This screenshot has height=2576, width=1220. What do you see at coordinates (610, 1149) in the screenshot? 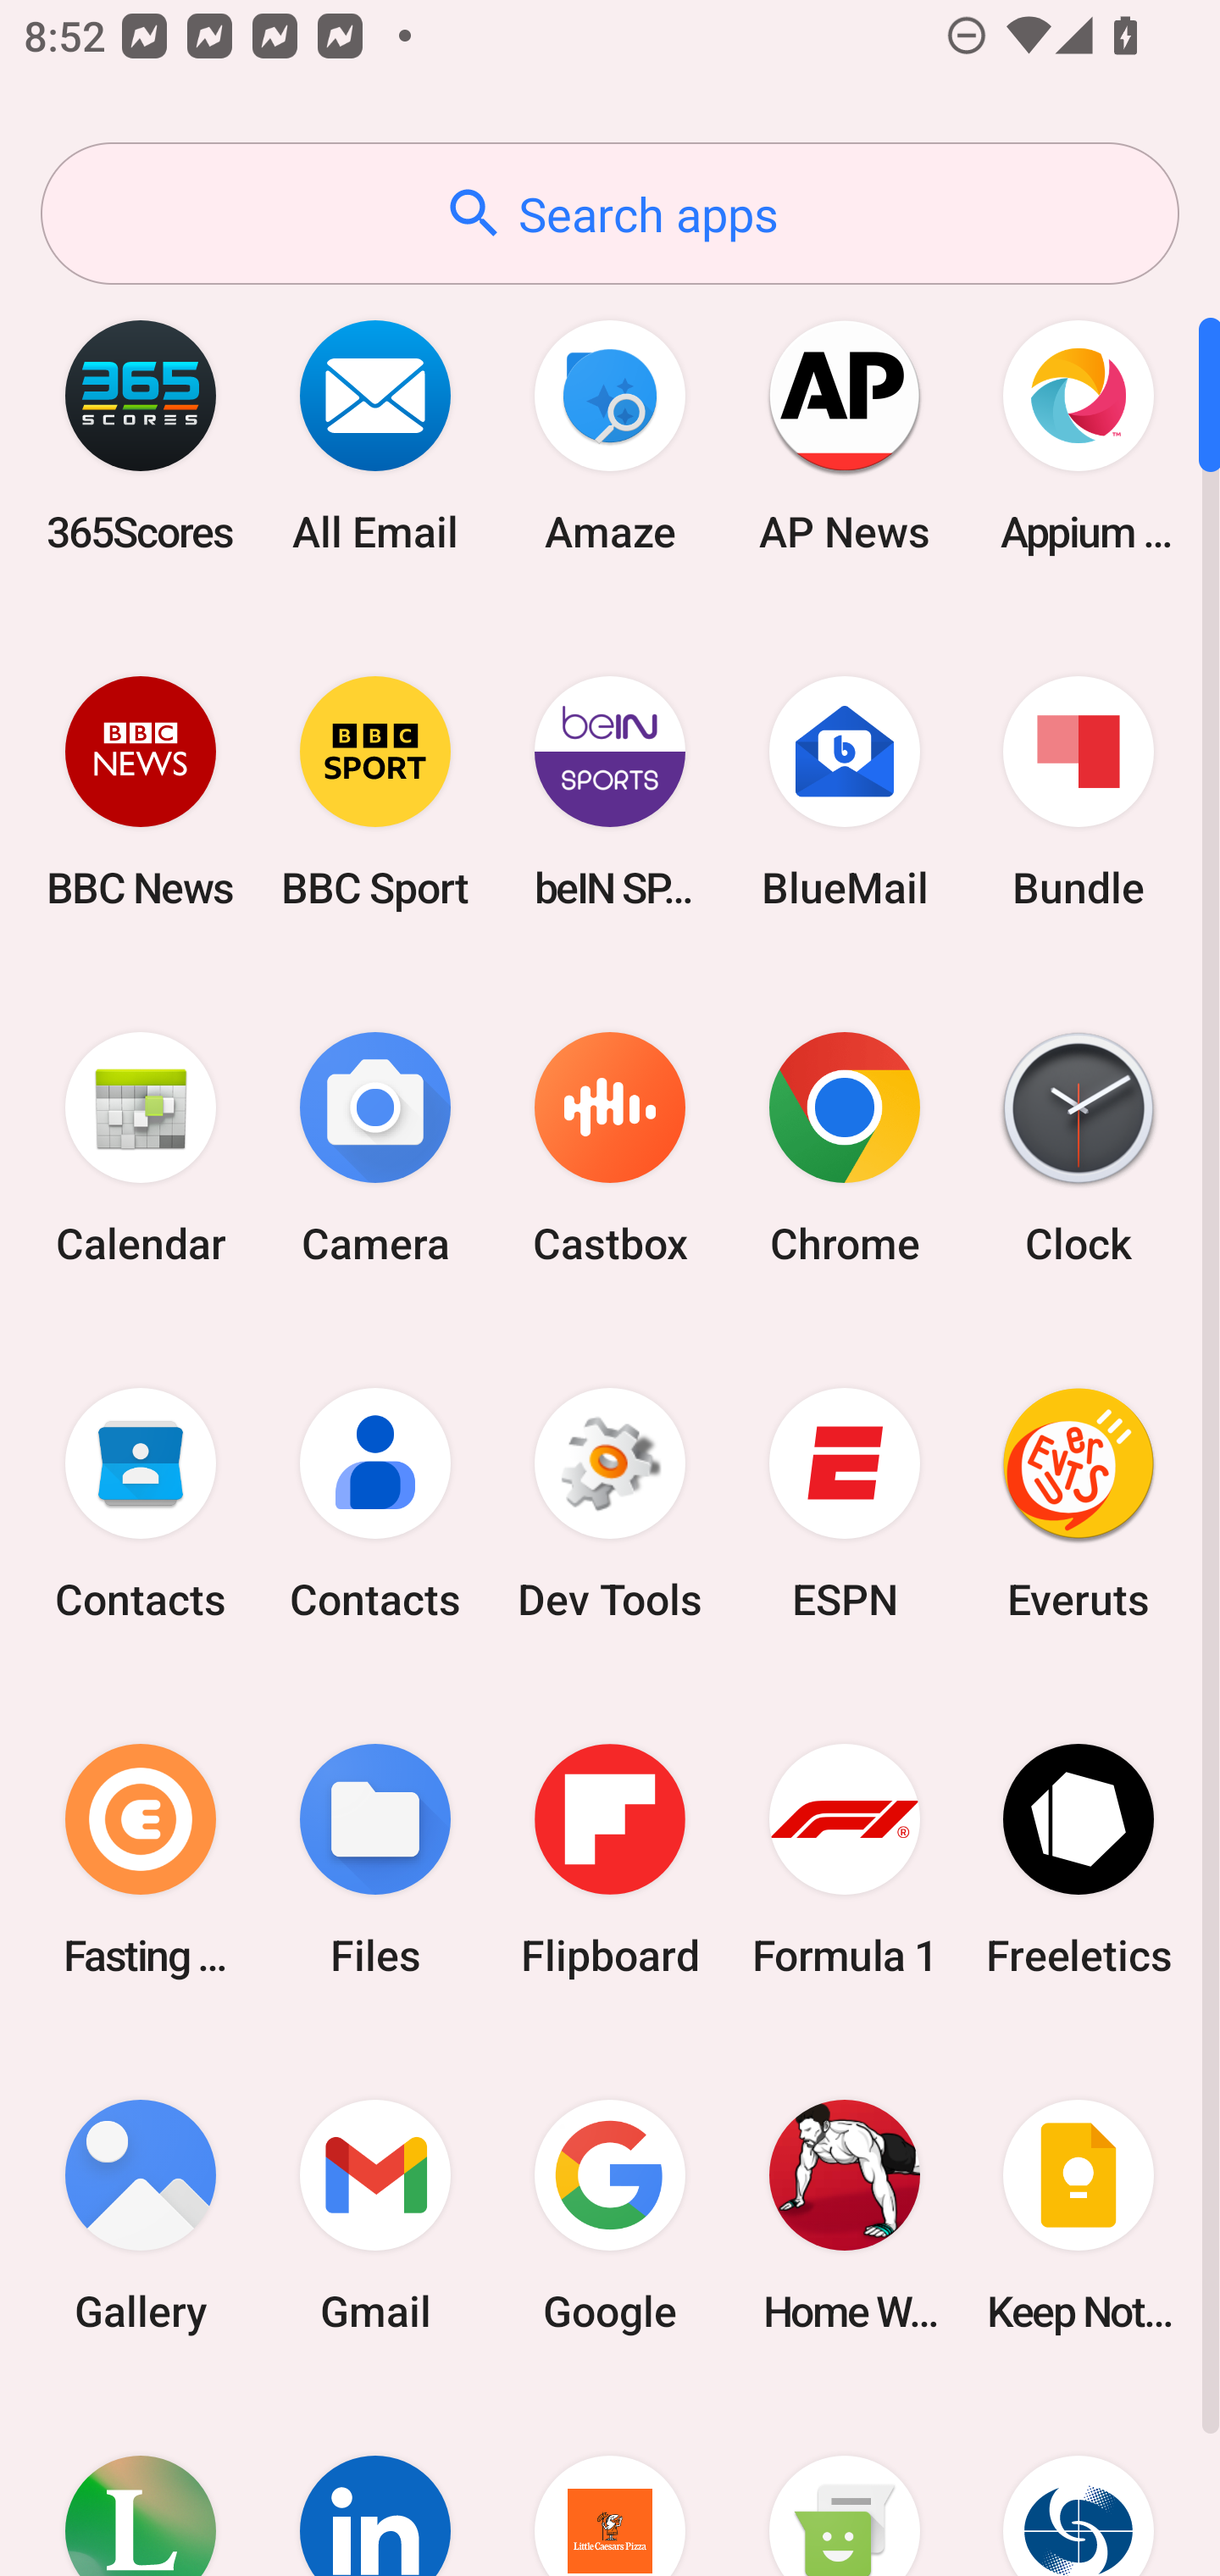
I see `Castbox` at bounding box center [610, 1149].